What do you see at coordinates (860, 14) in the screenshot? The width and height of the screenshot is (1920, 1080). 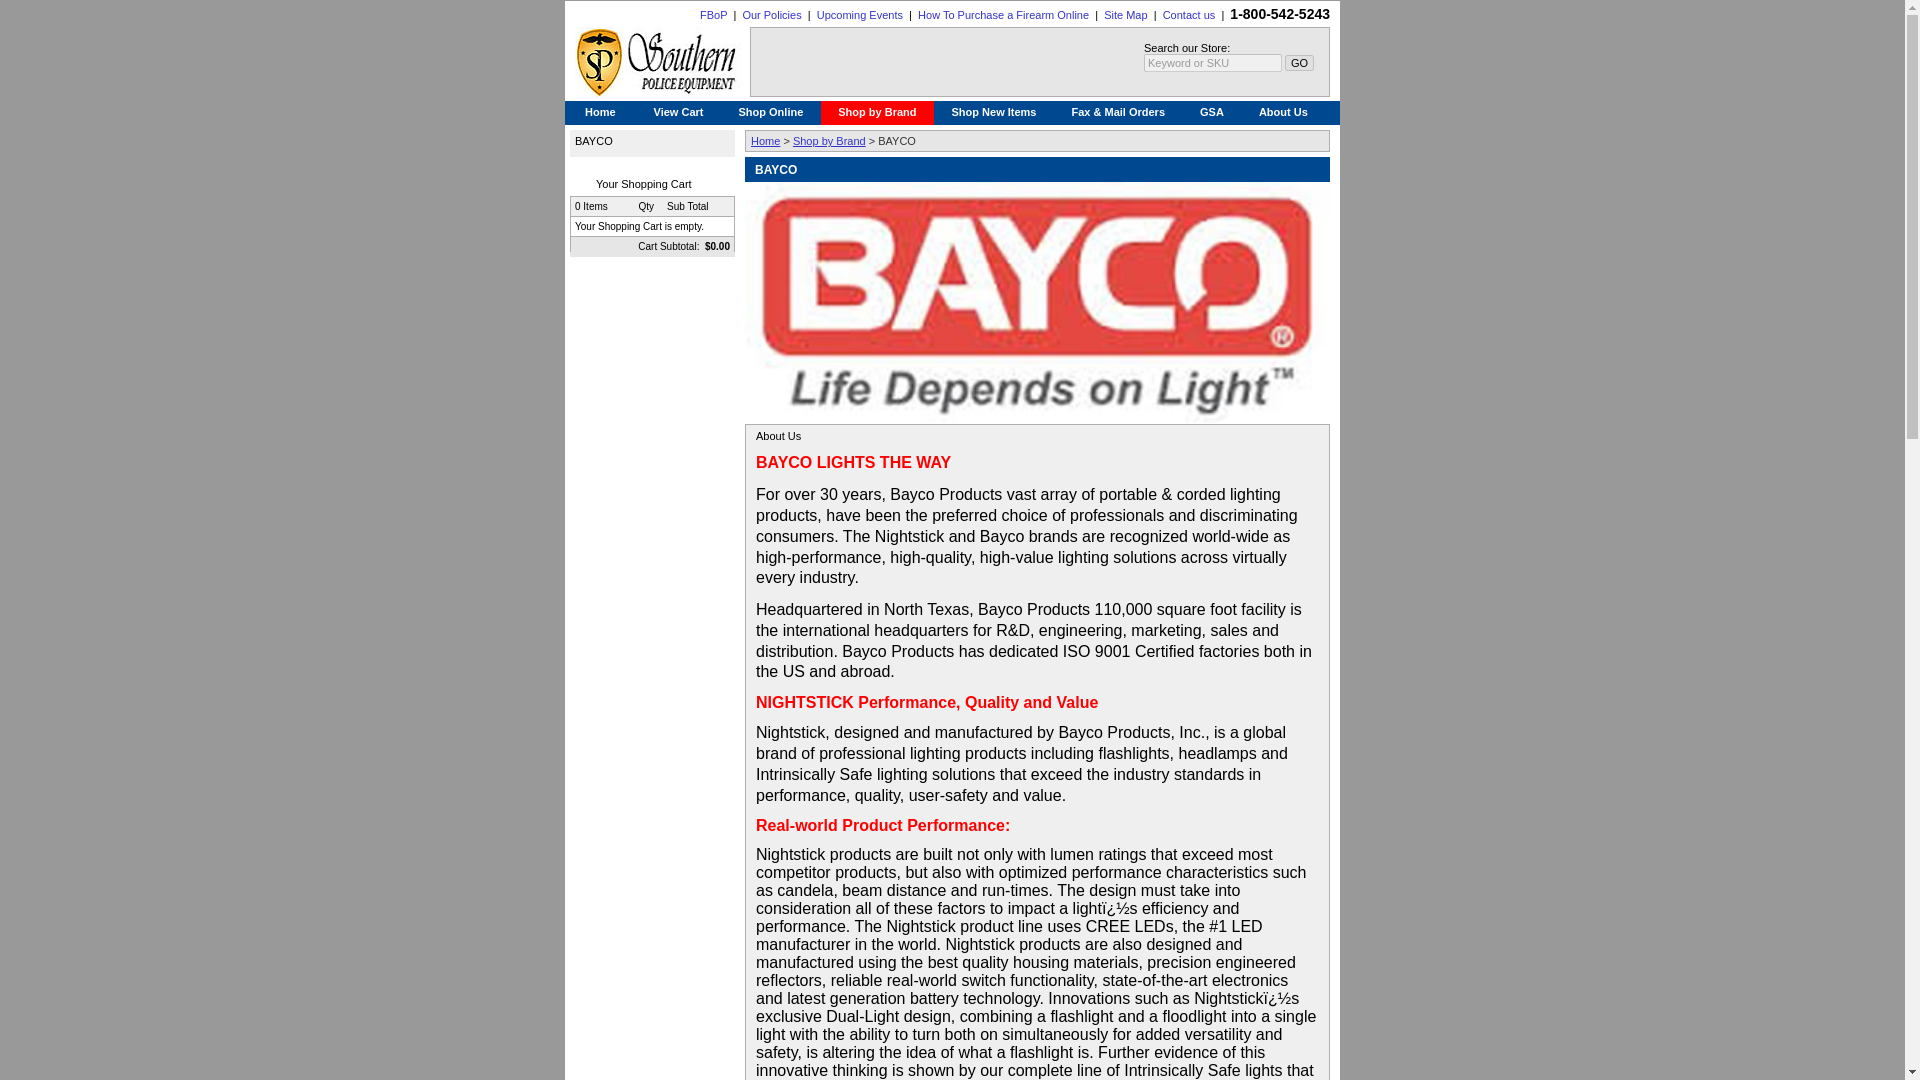 I see `Upcoming Events` at bounding box center [860, 14].